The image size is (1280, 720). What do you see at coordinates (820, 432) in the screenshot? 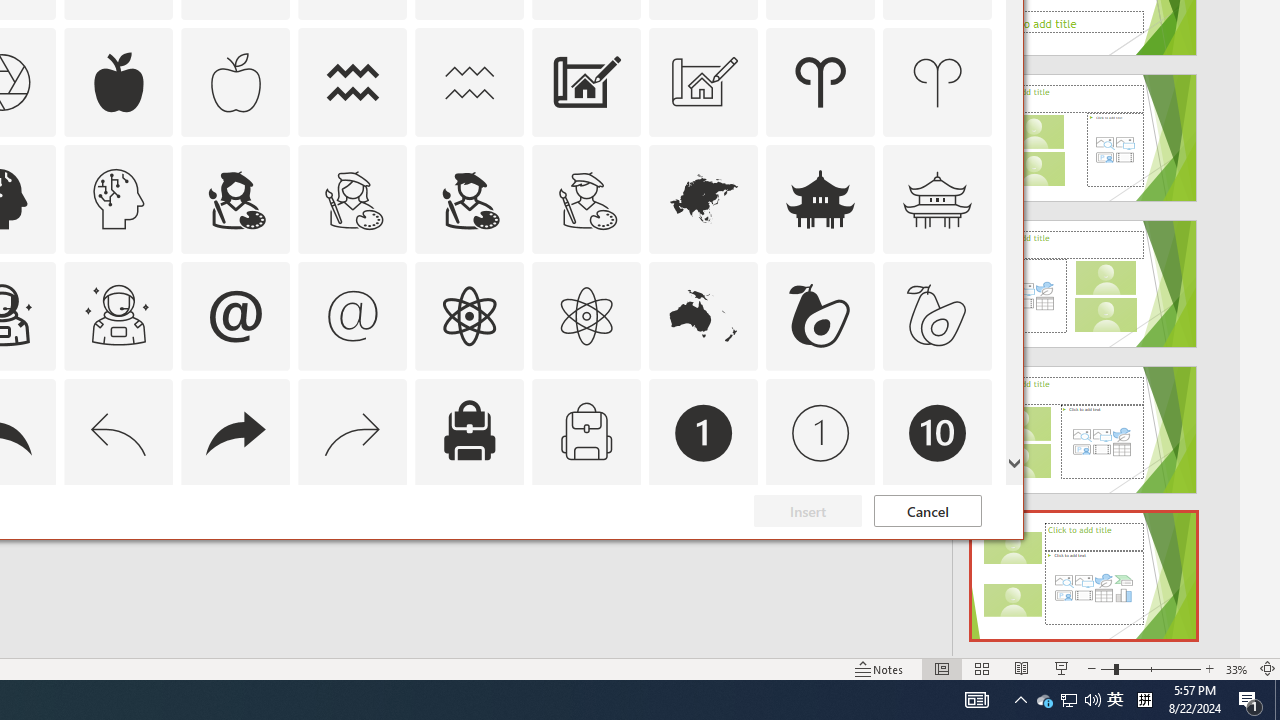
I see `AutomationID: Icons_Badge1_M` at bounding box center [820, 432].